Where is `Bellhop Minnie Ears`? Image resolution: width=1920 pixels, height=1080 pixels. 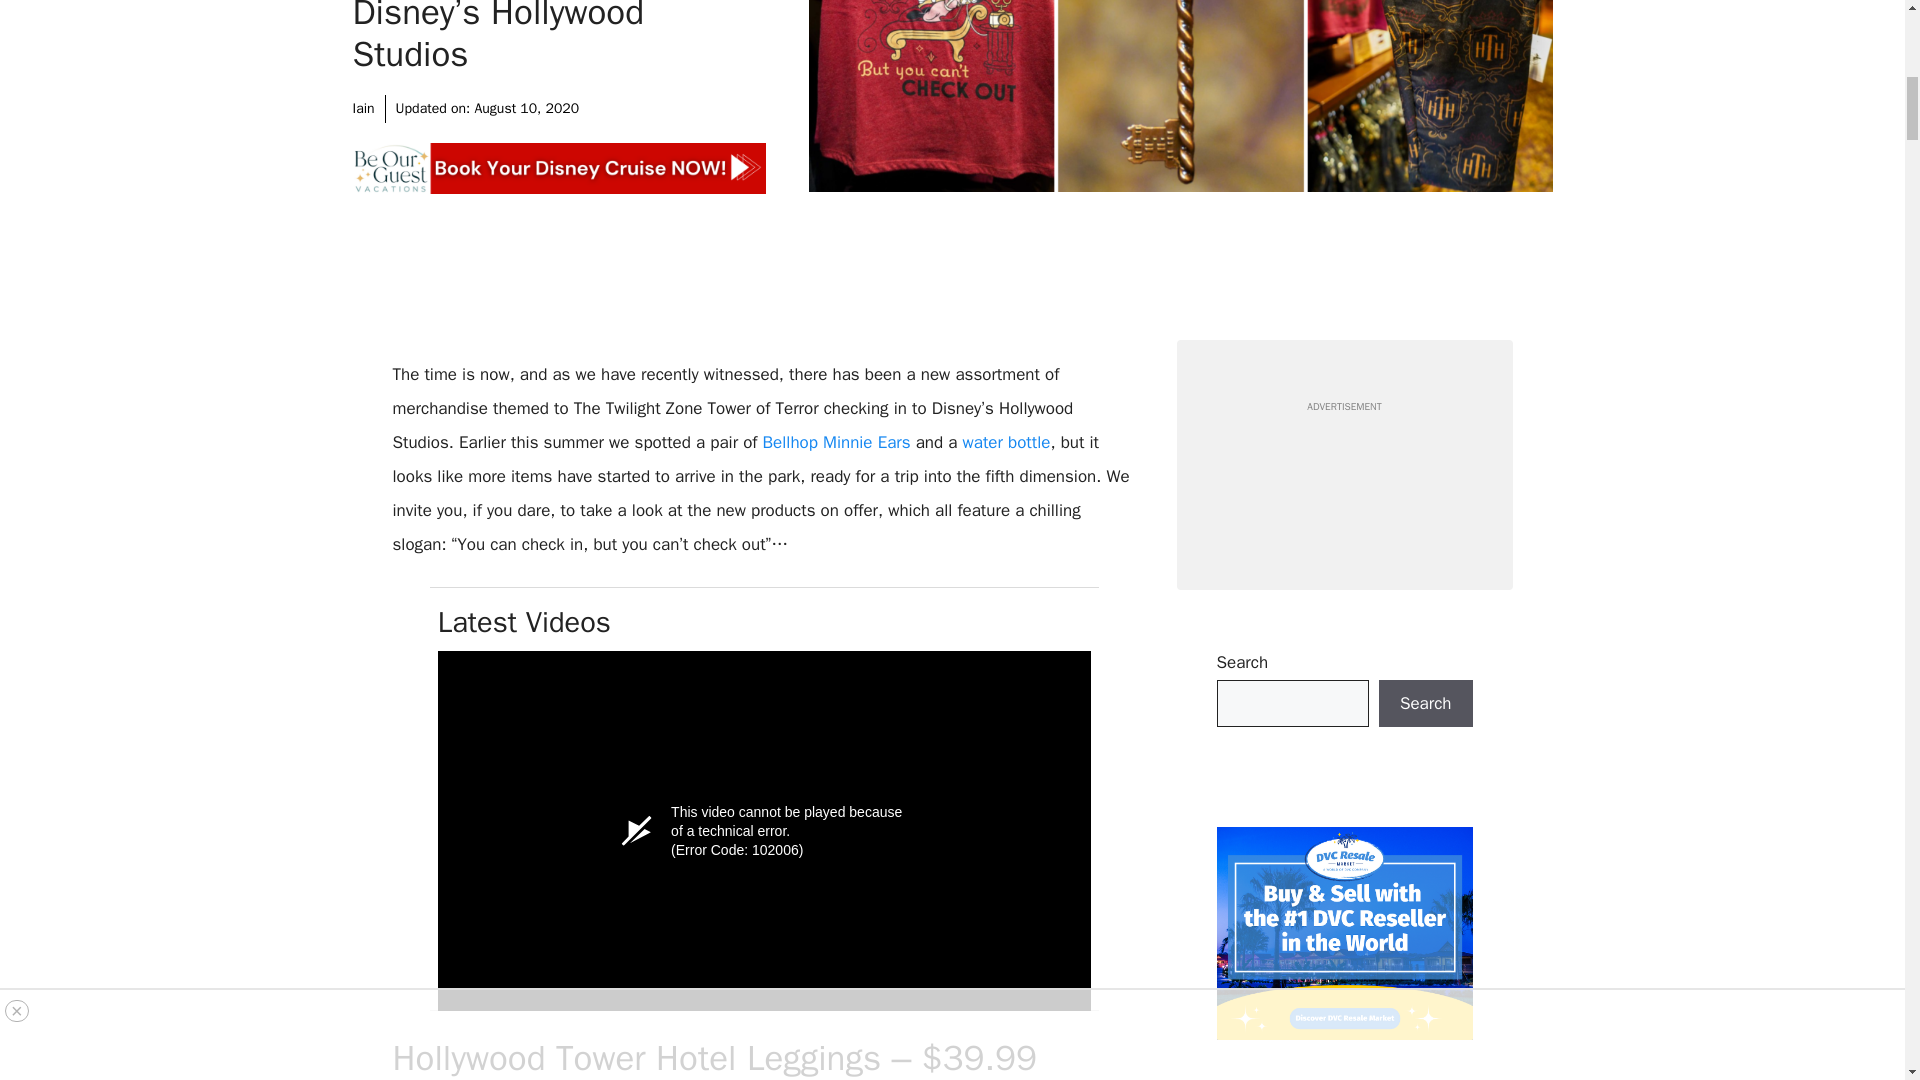
Bellhop Minnie Ears is located at coordinates (836, 442).